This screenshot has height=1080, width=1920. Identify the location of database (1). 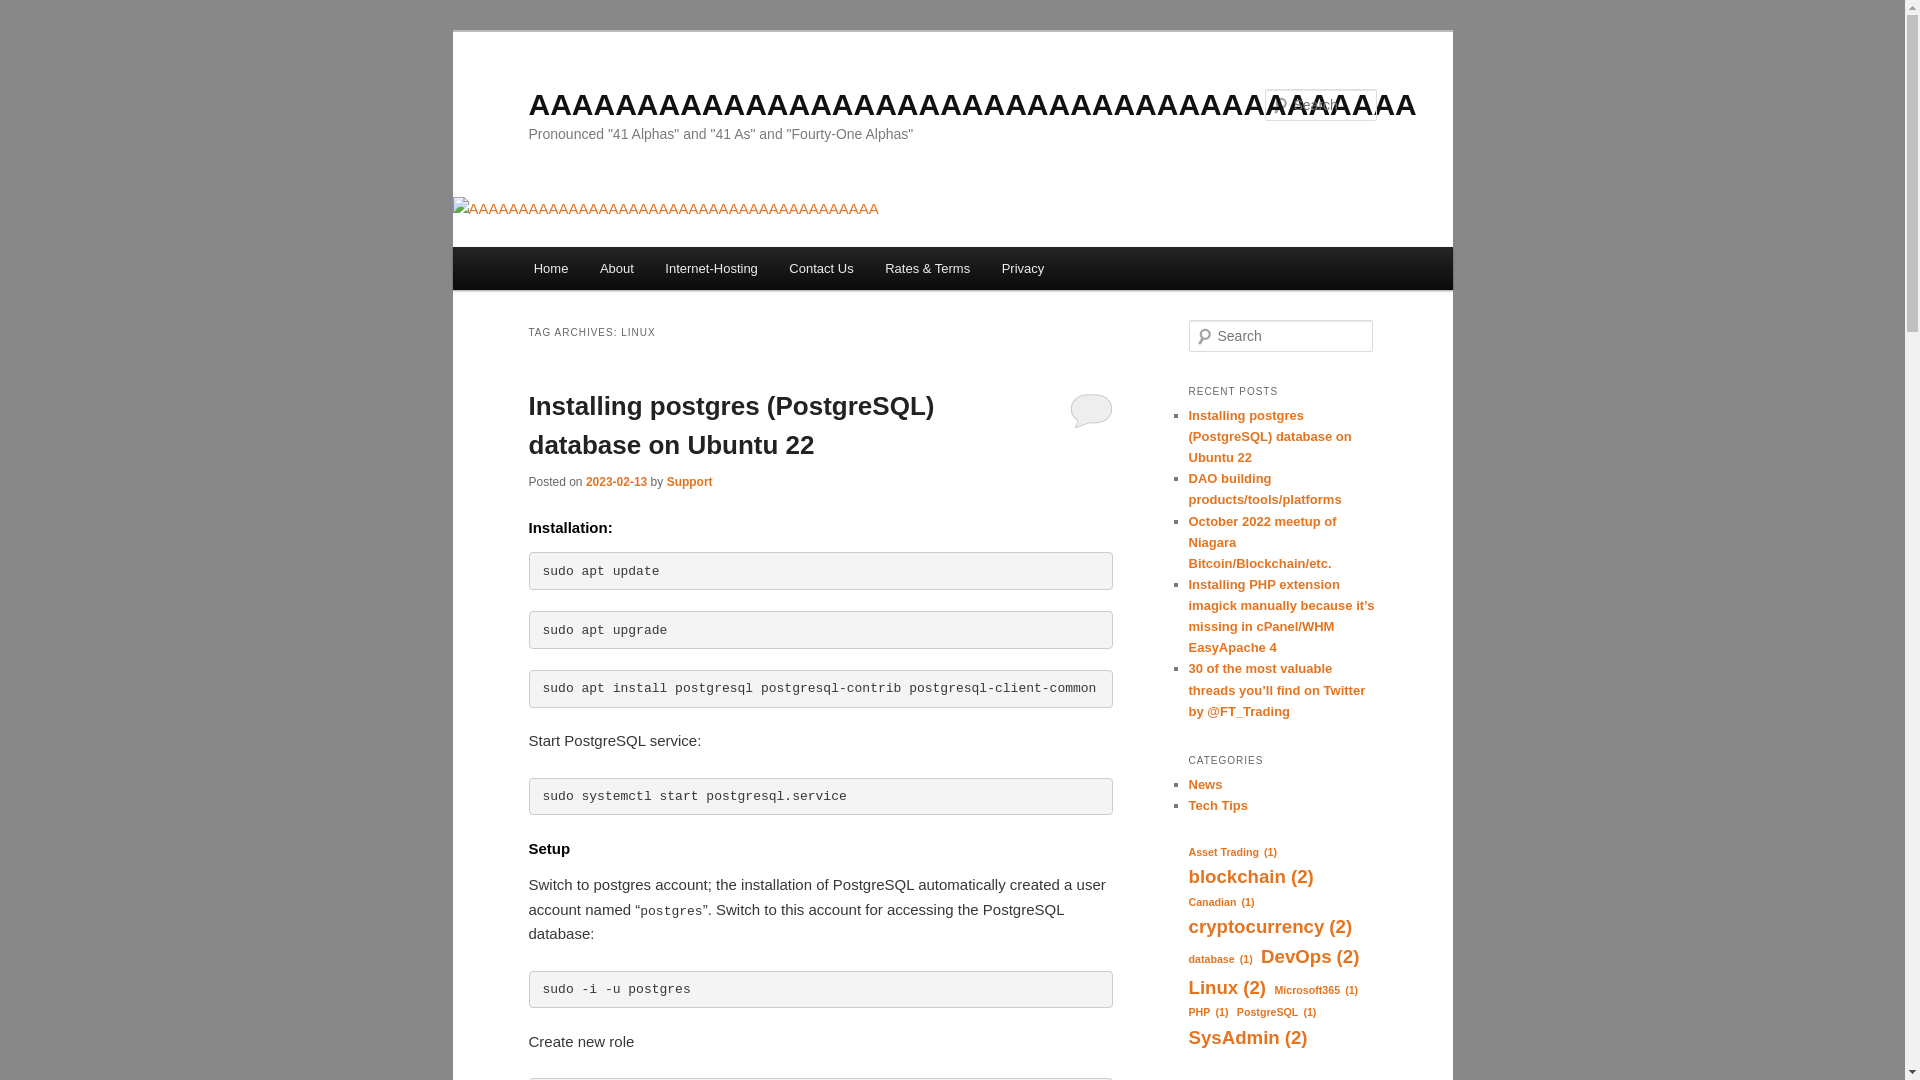
(1220, 960).